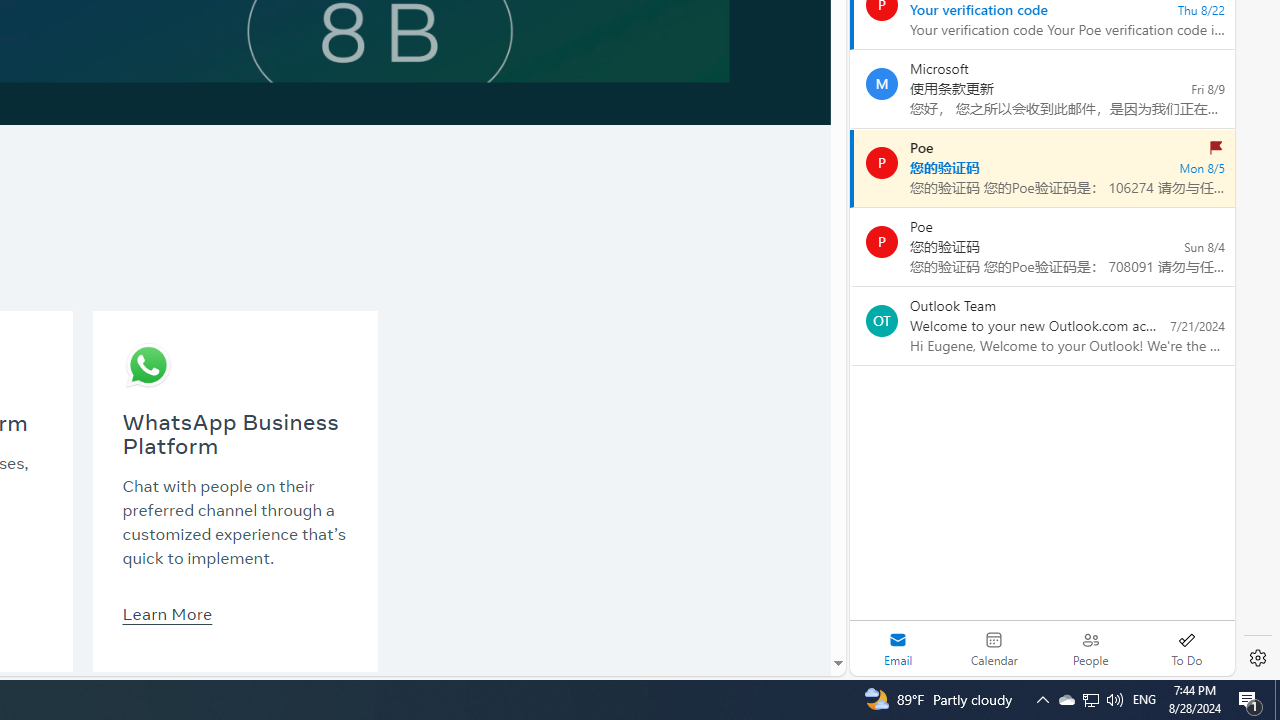  I want to click on To Do, so click(1186, 648).